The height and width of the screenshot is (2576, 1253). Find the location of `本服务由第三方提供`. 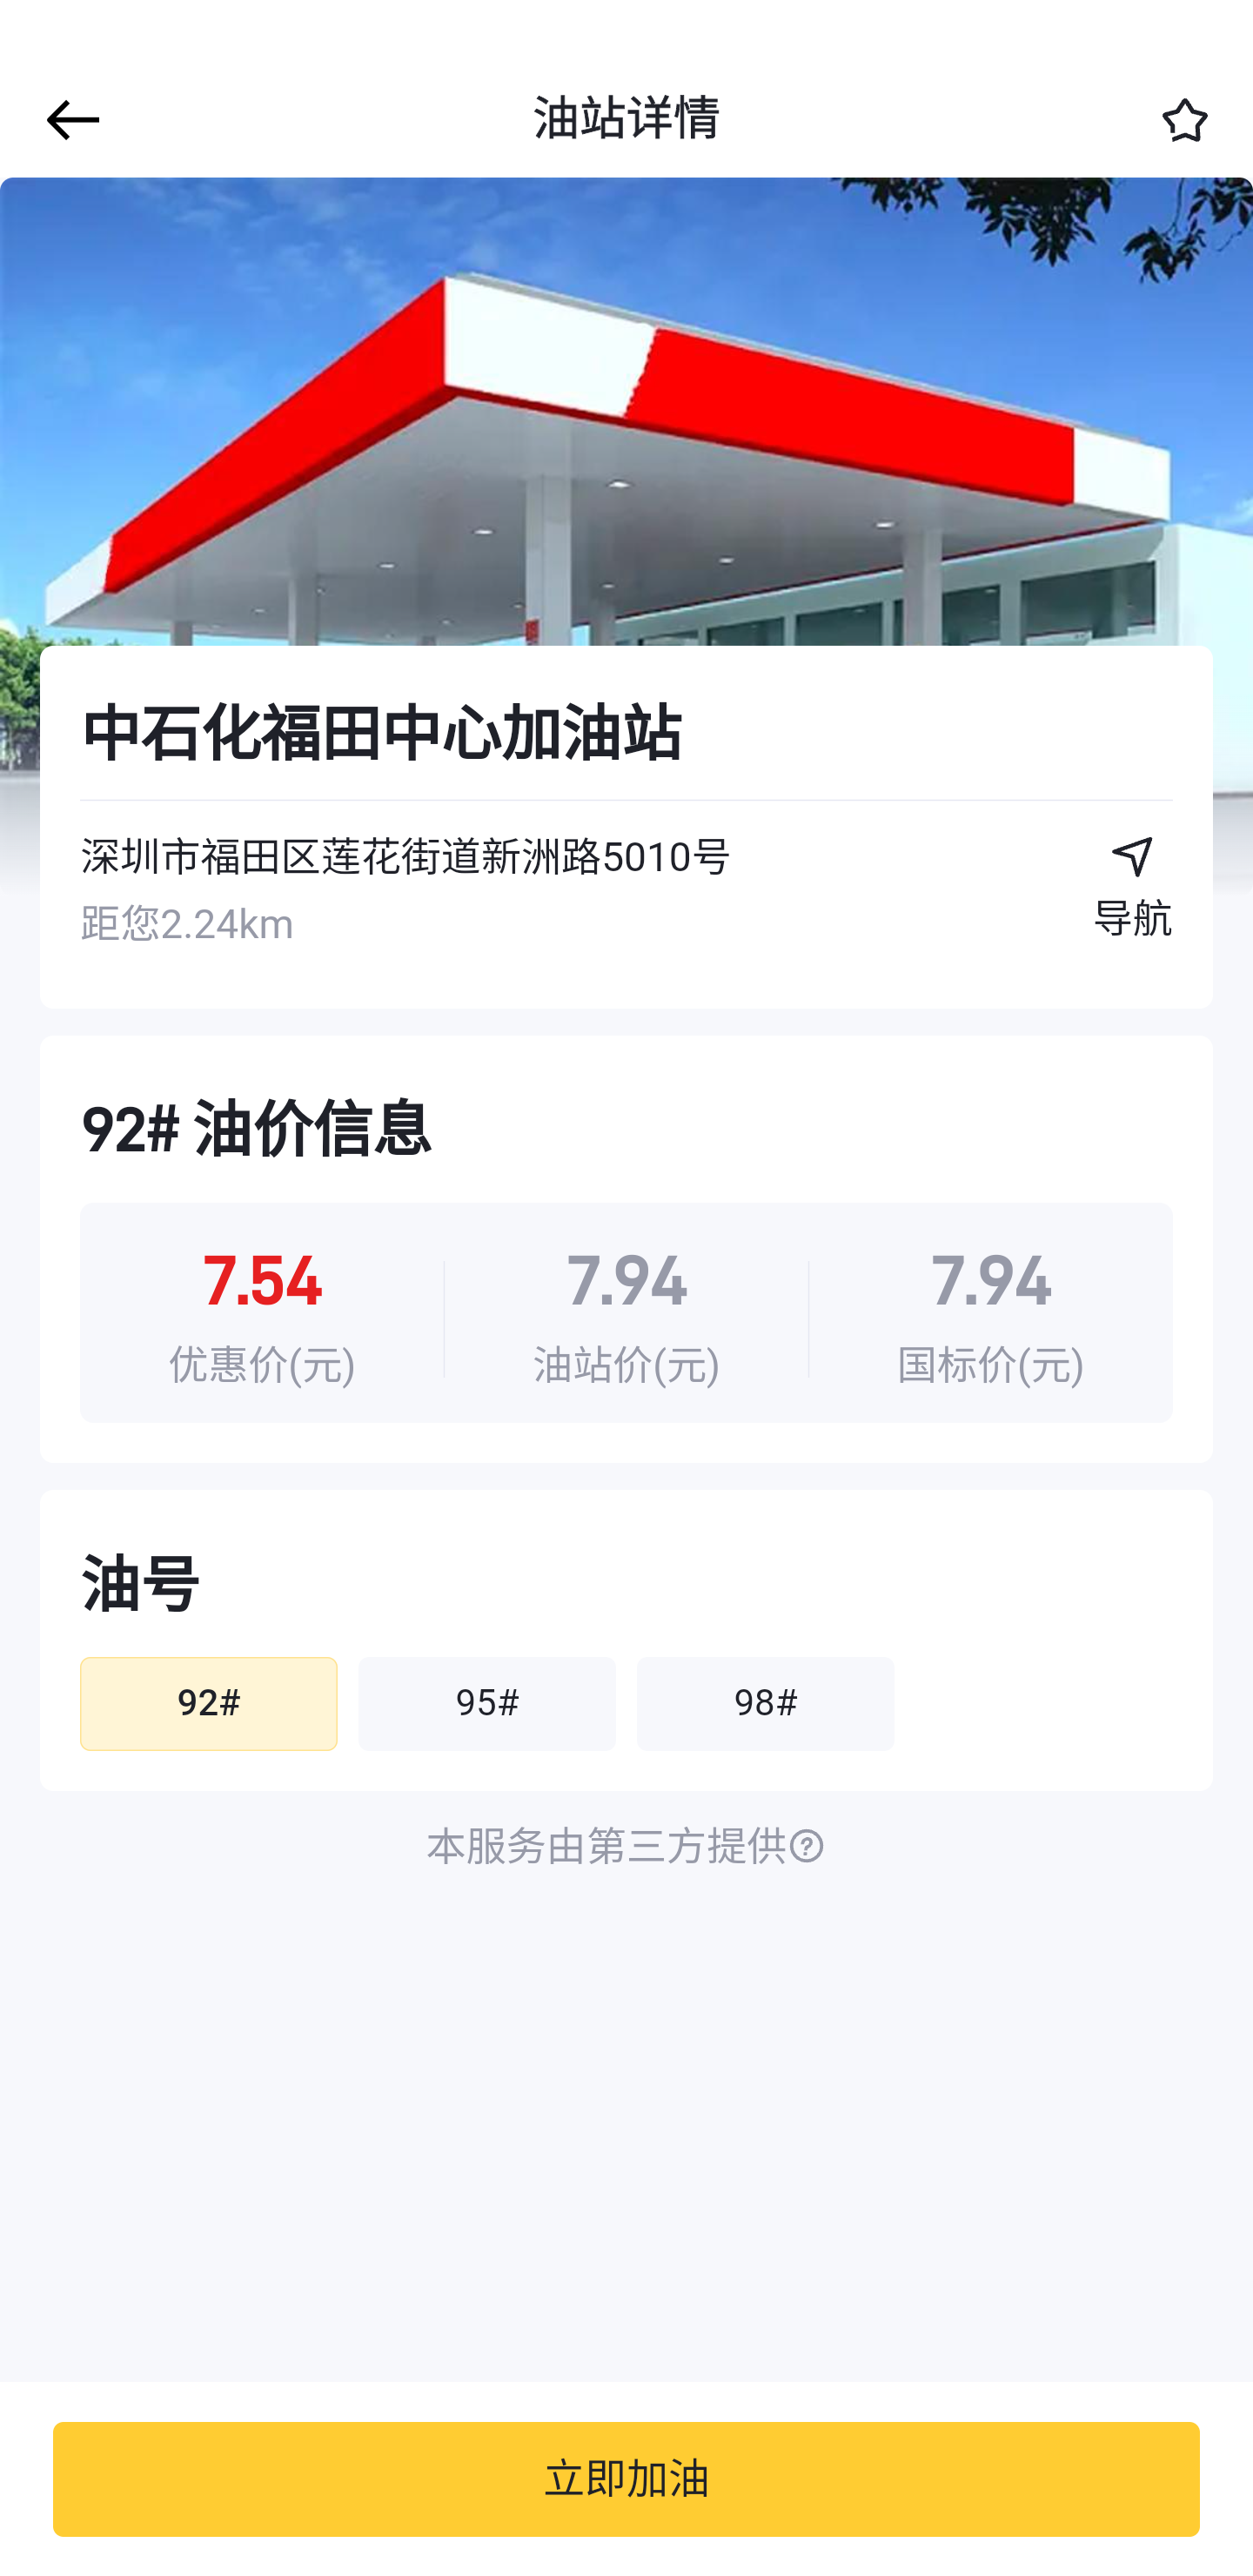

本服务由第三方提供 is located at coordinates (626, 1848).